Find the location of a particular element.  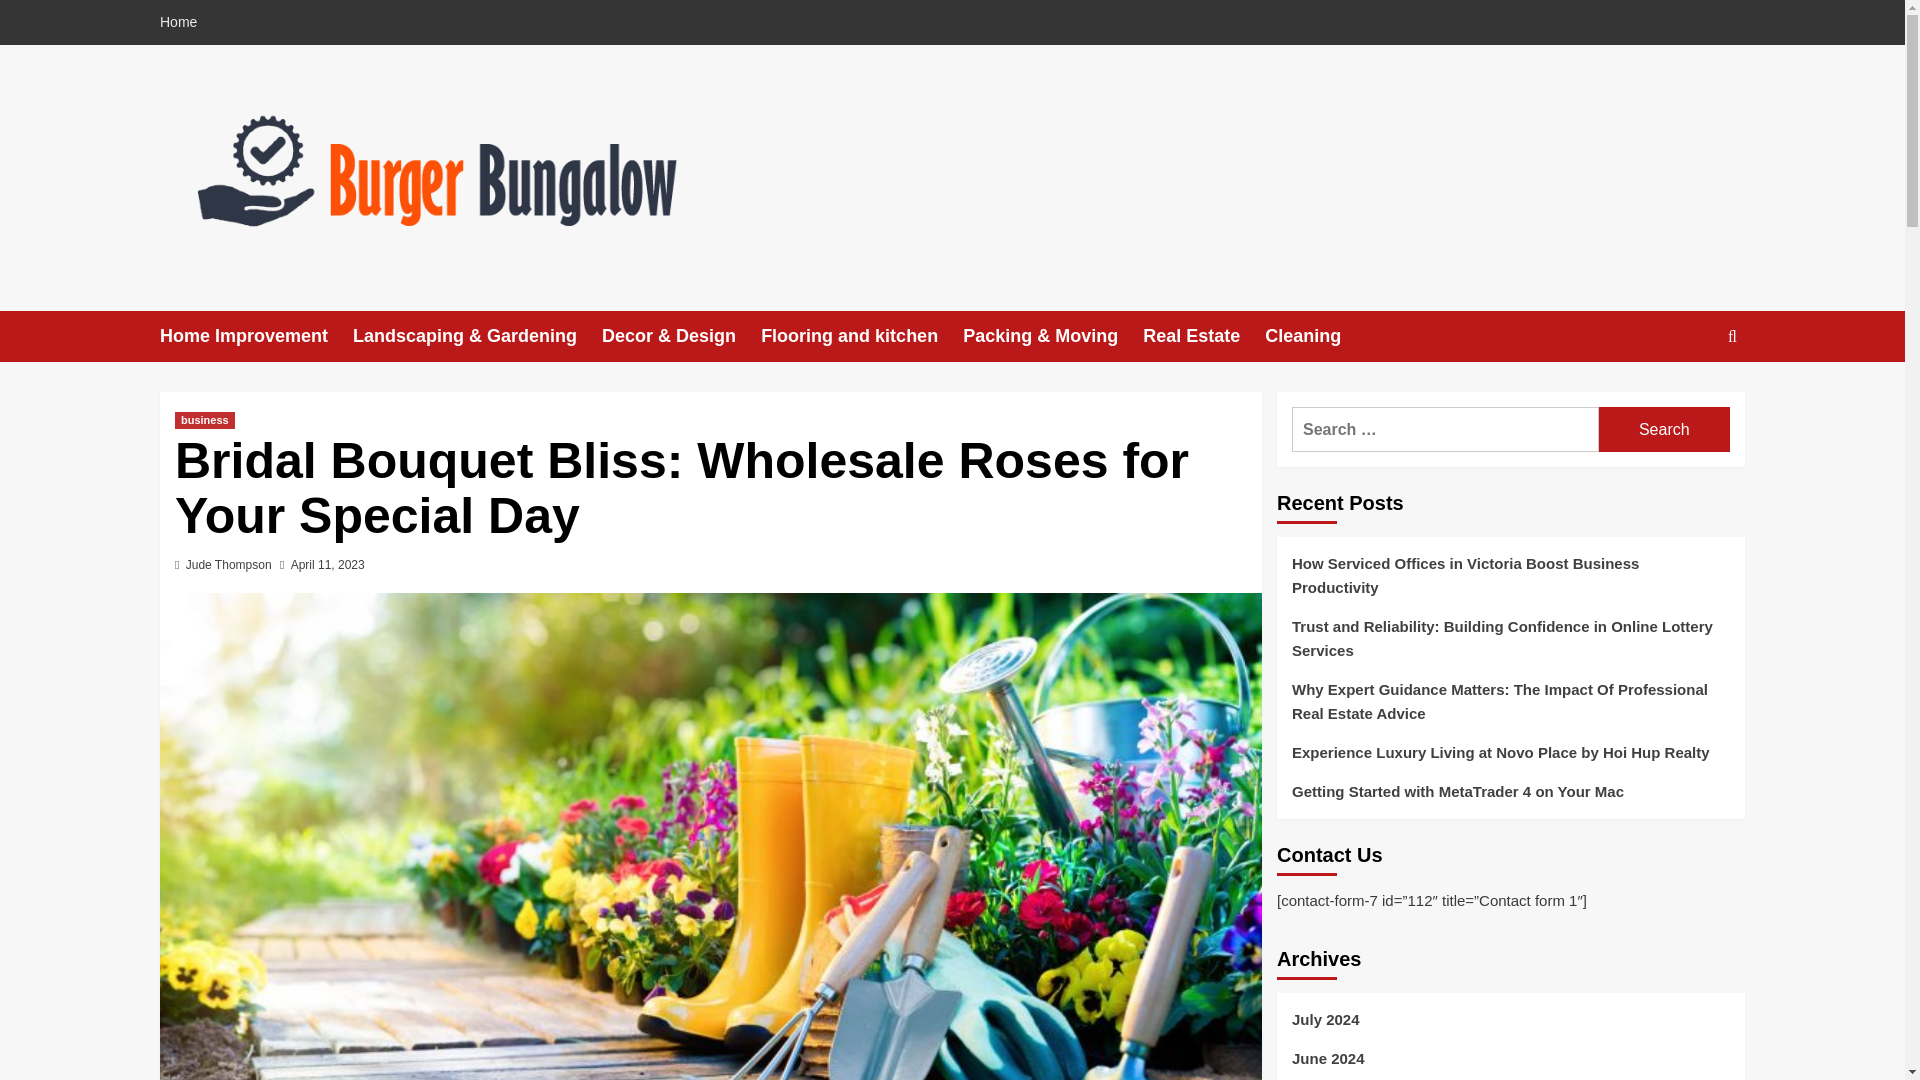

Search is located at coordinates (1664, 430).